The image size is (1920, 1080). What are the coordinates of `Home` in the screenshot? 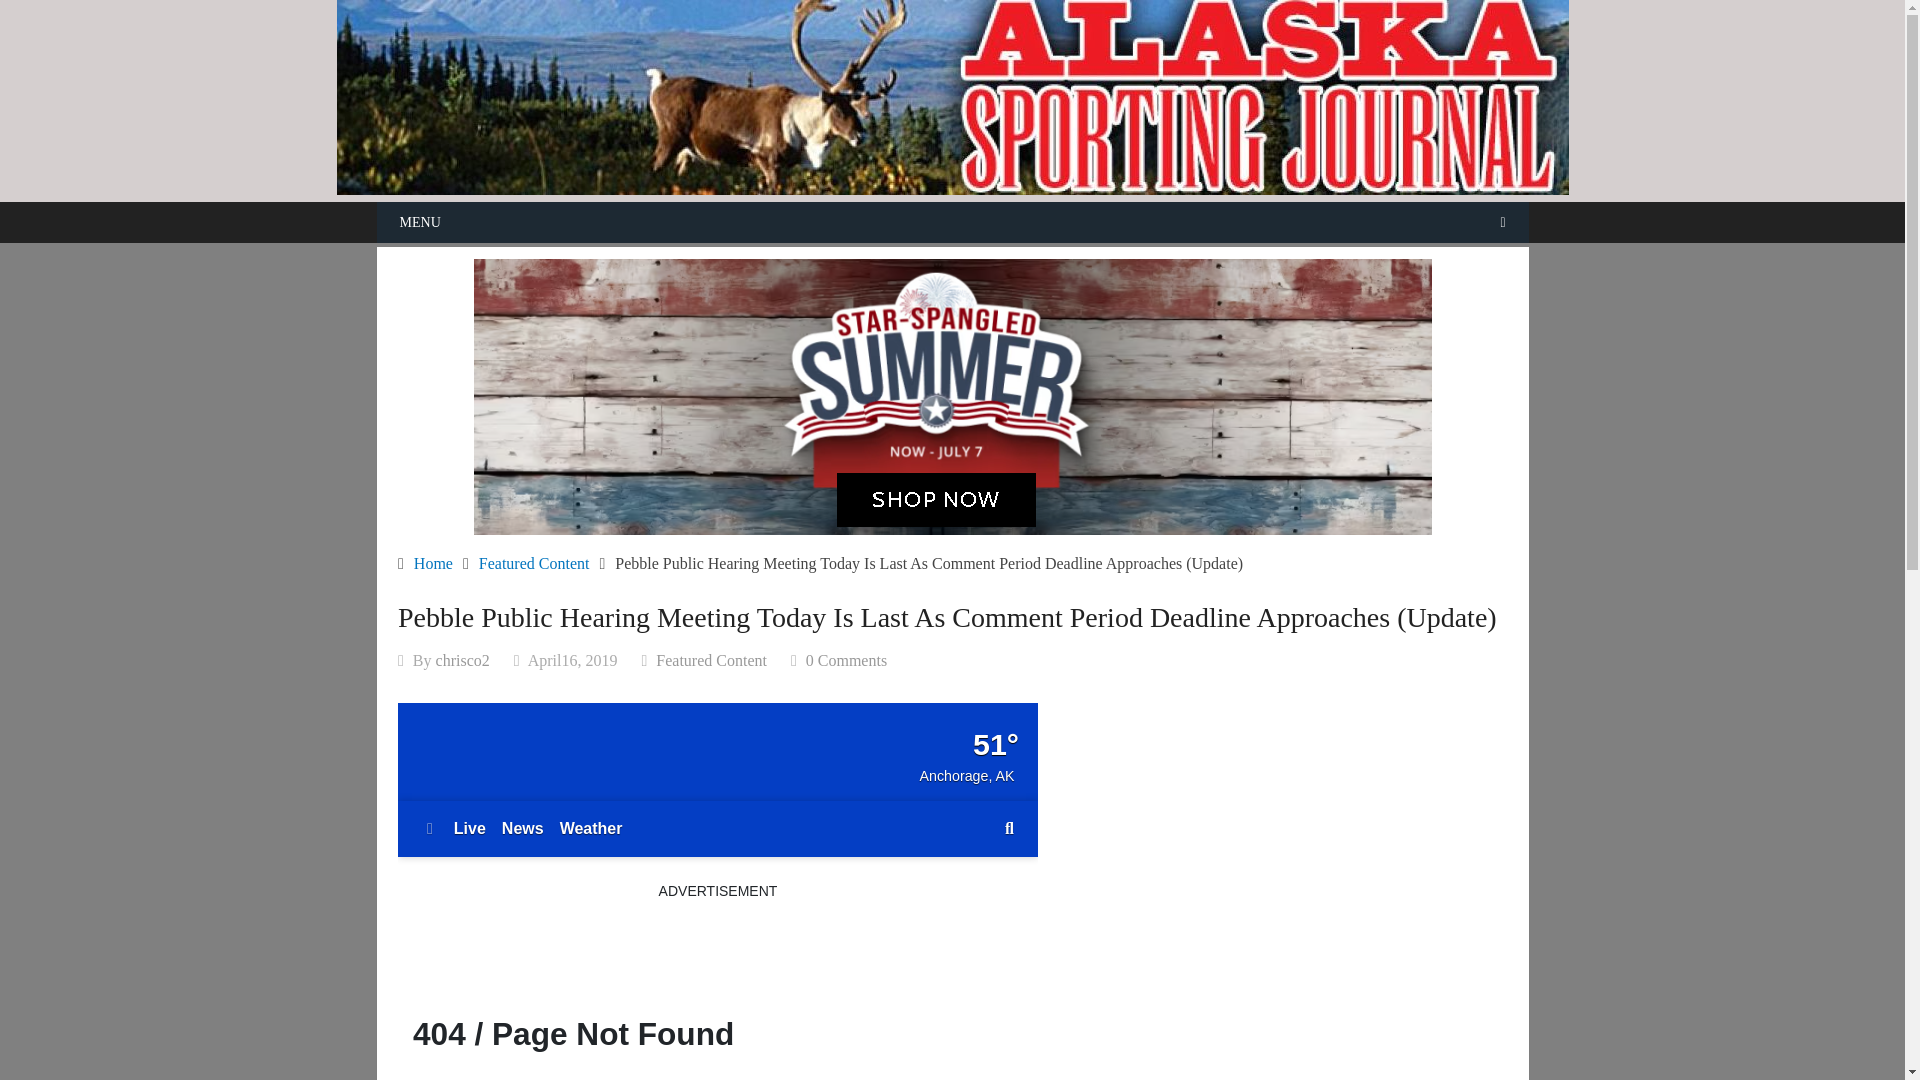 It's located at (434, 564).